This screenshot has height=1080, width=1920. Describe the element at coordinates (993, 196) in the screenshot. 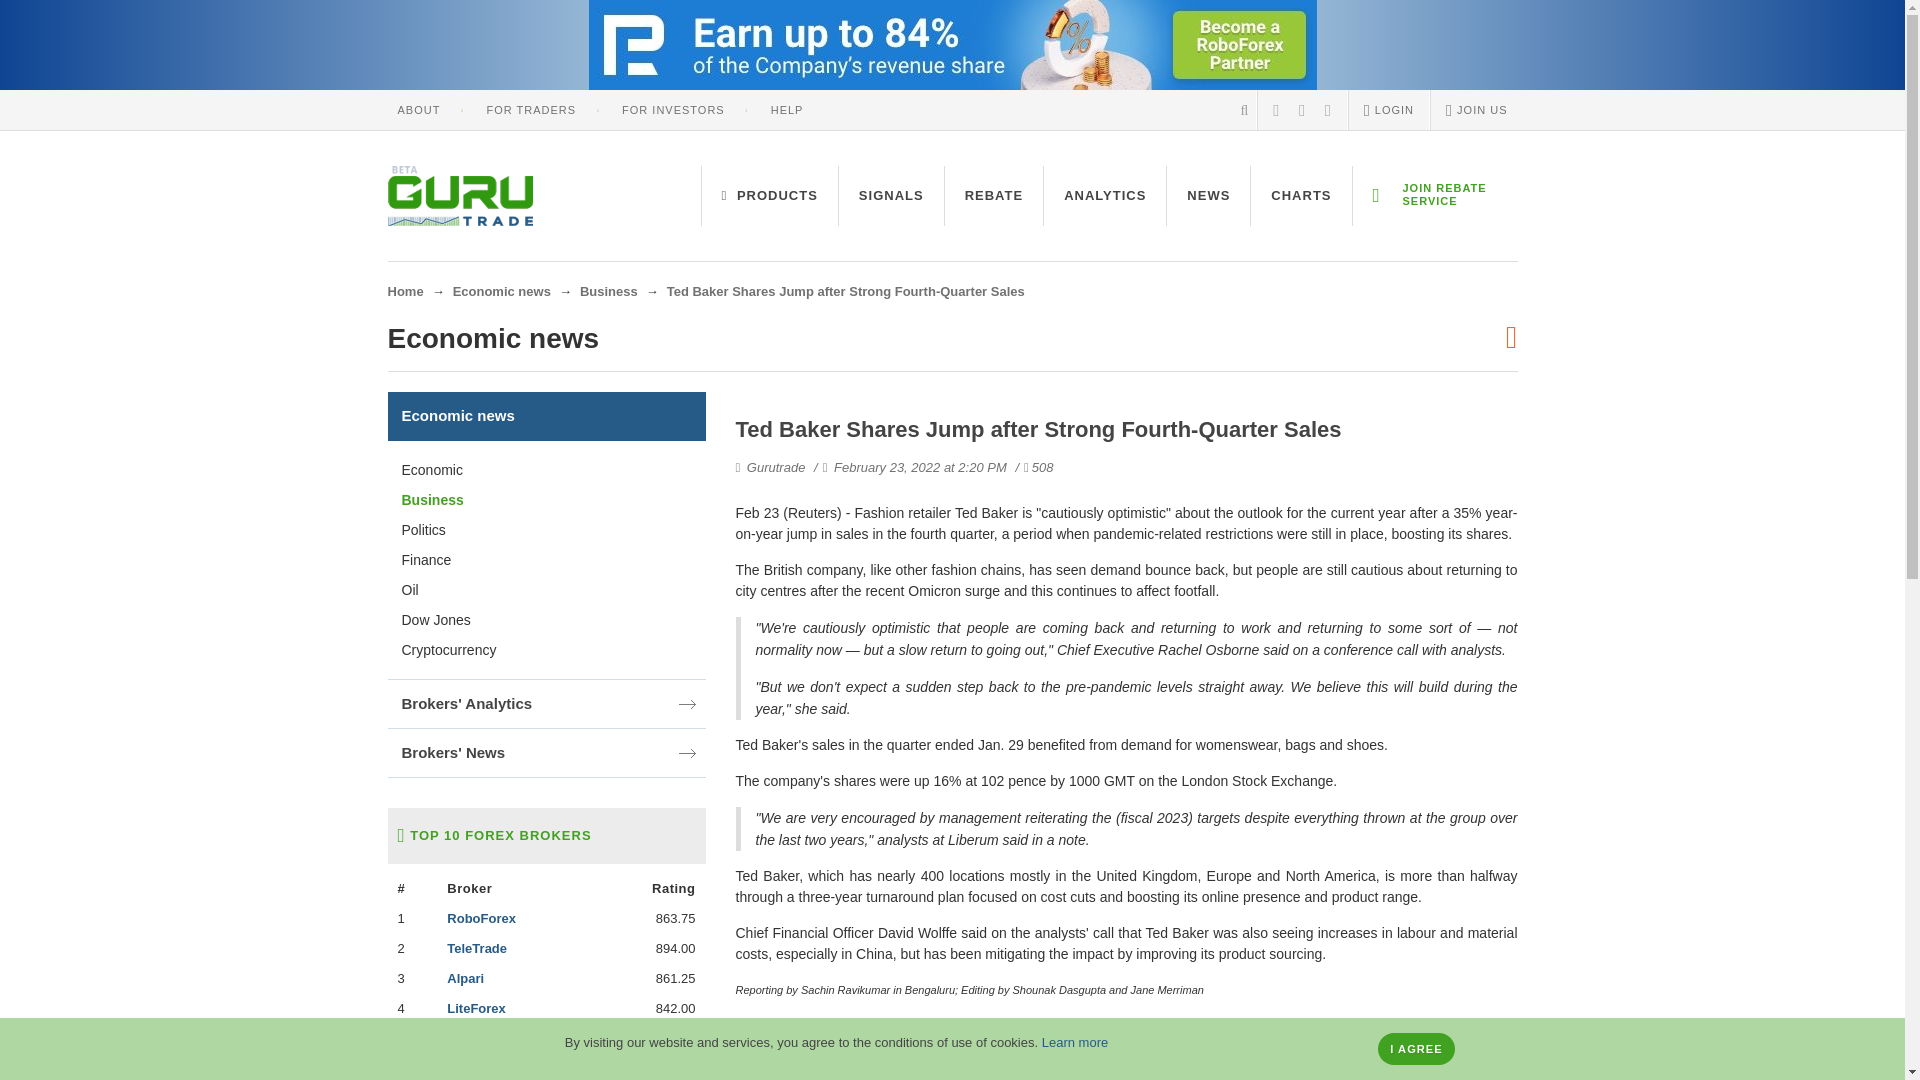

I see `REBATE` at that location.